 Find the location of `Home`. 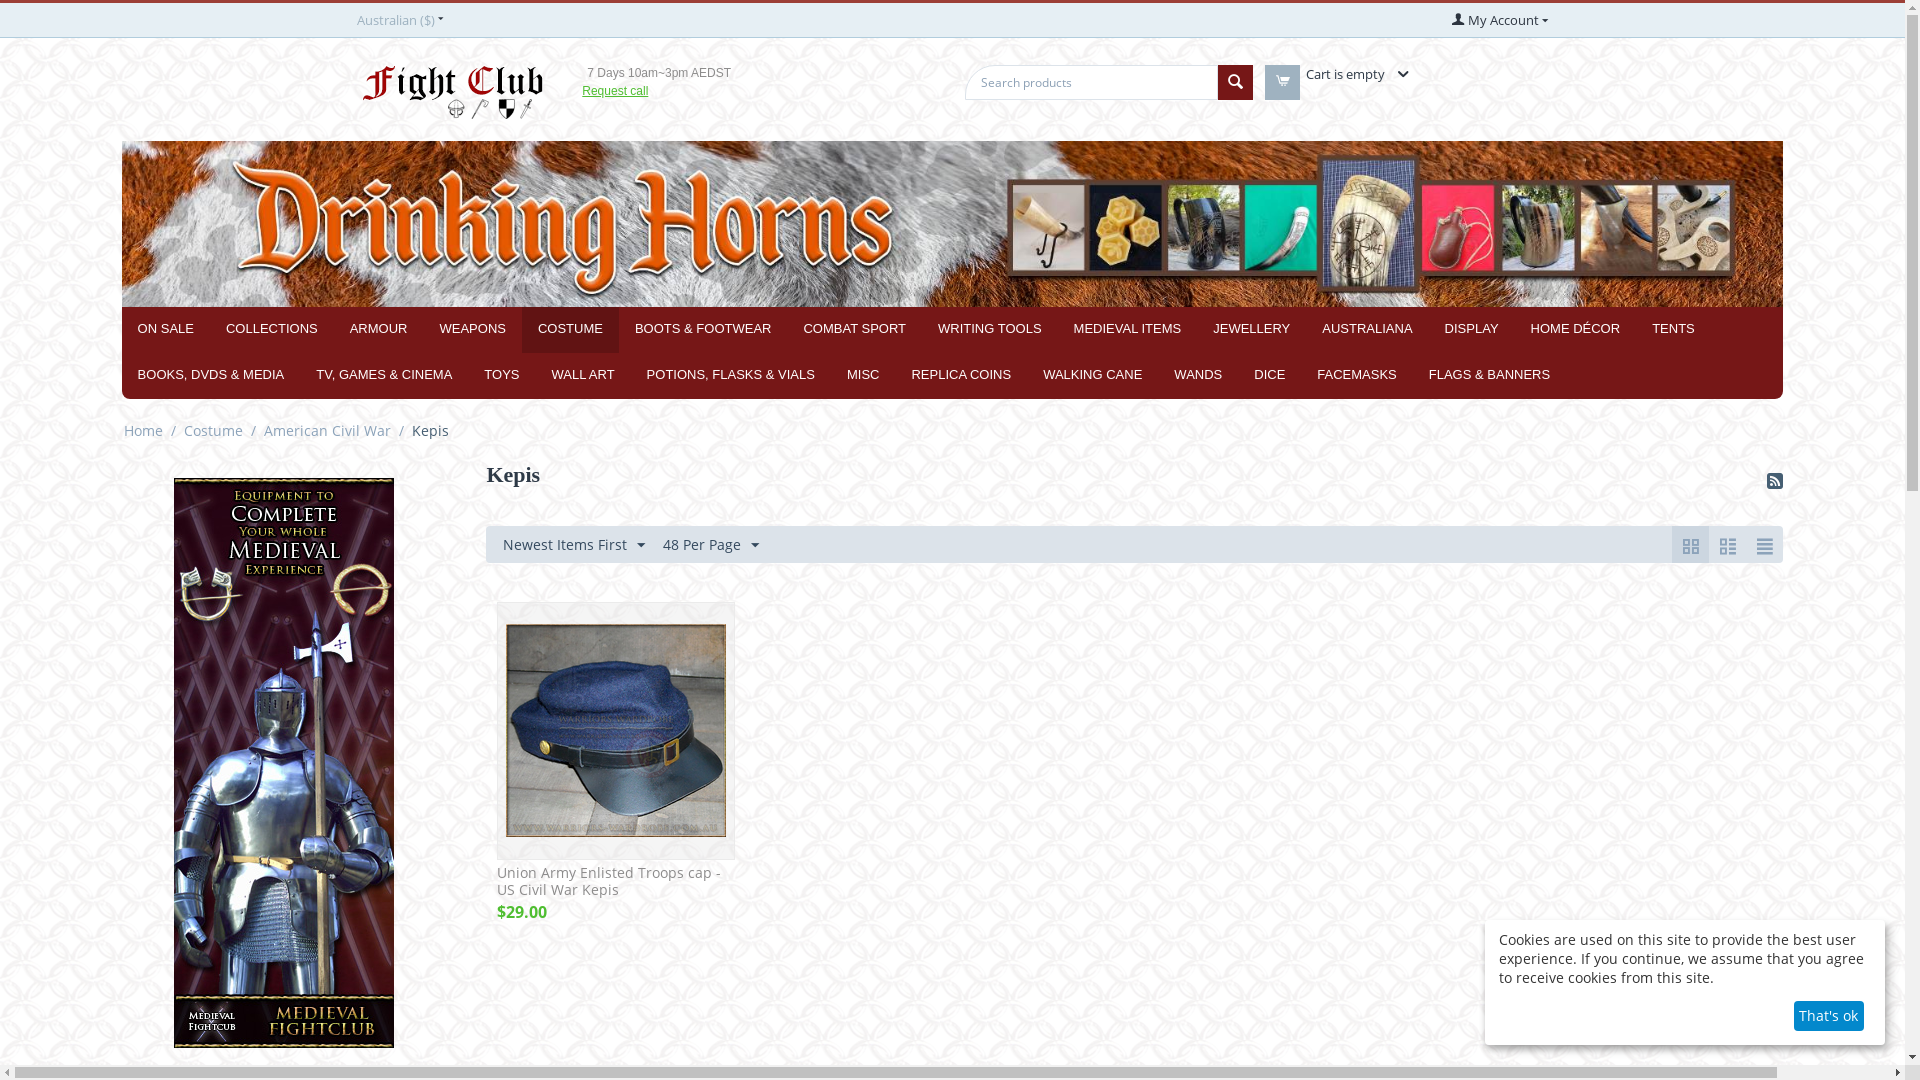

Home is located at coordinates (144, 430).